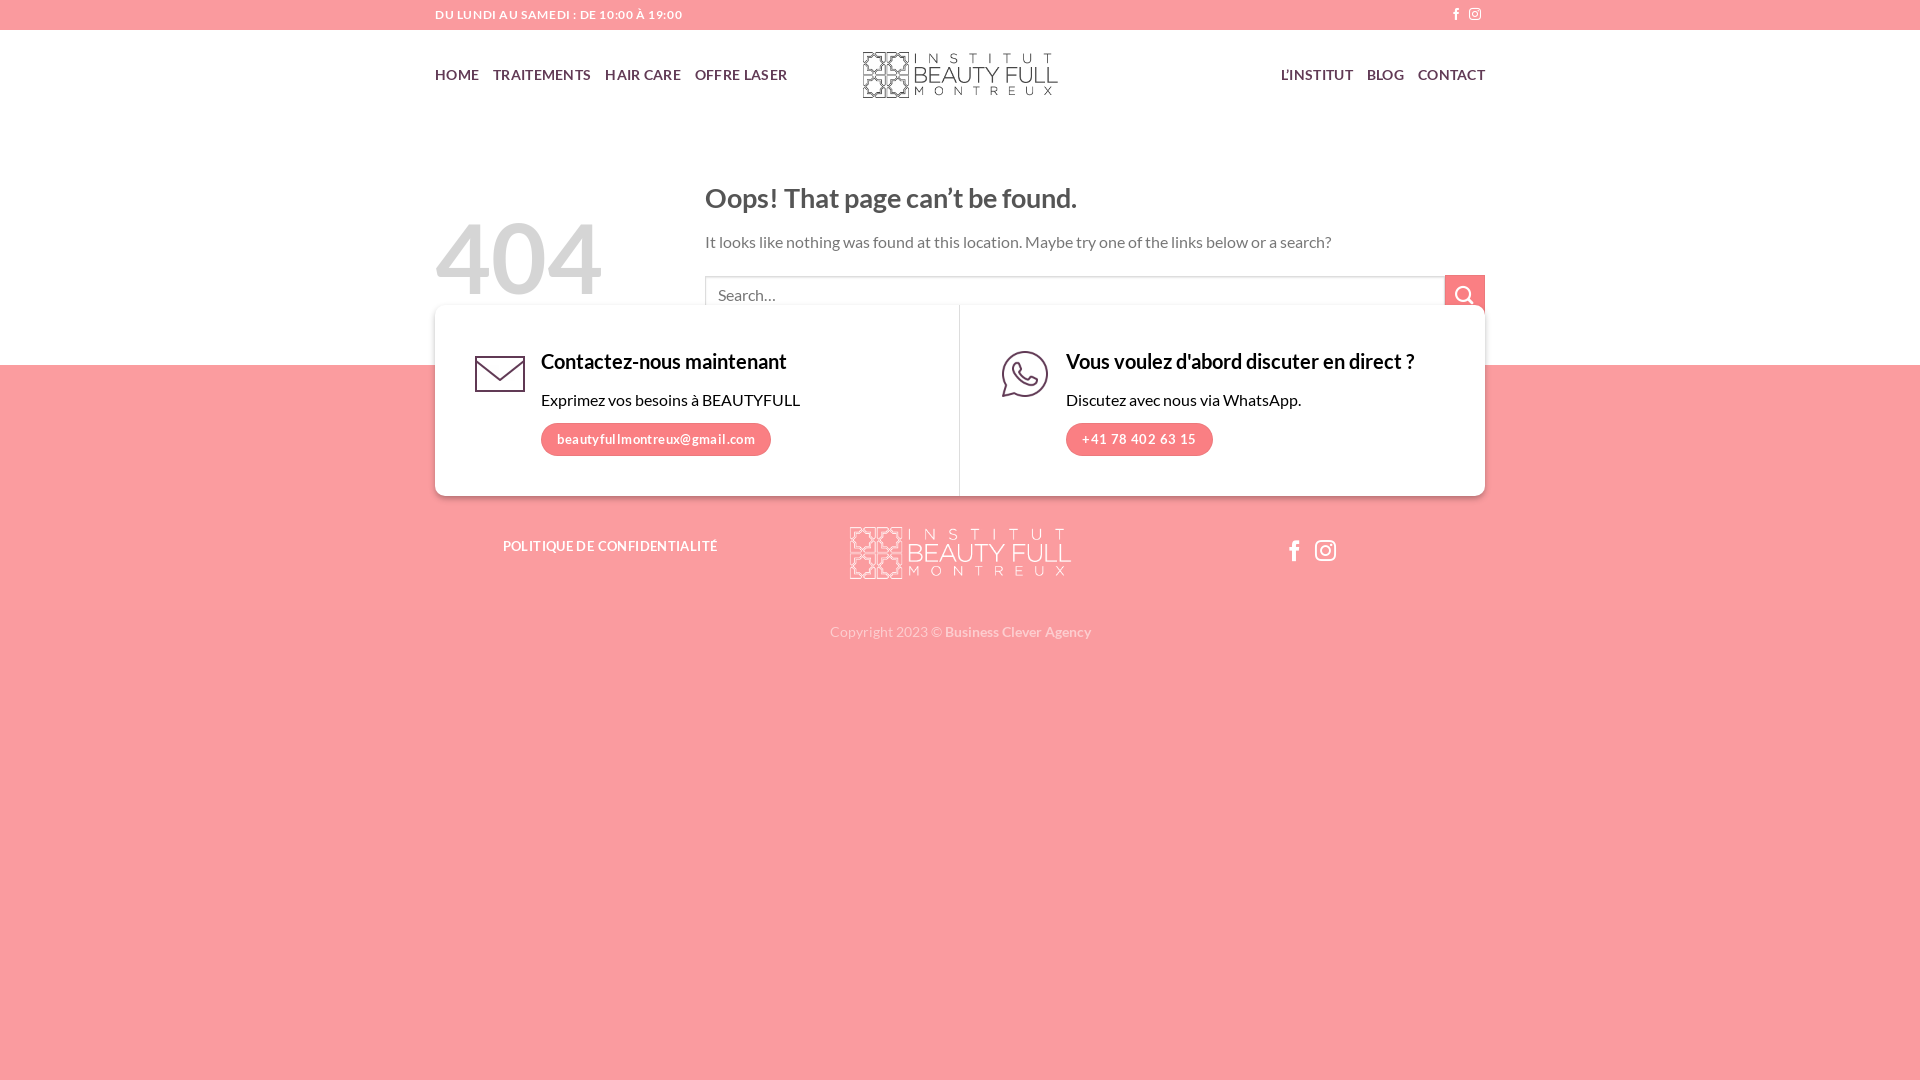 The height and width of the screenshot is (1080, 1920). Describe the element at coordinates (1386, 75) in the screenshot. I see `BLOG` at that location.